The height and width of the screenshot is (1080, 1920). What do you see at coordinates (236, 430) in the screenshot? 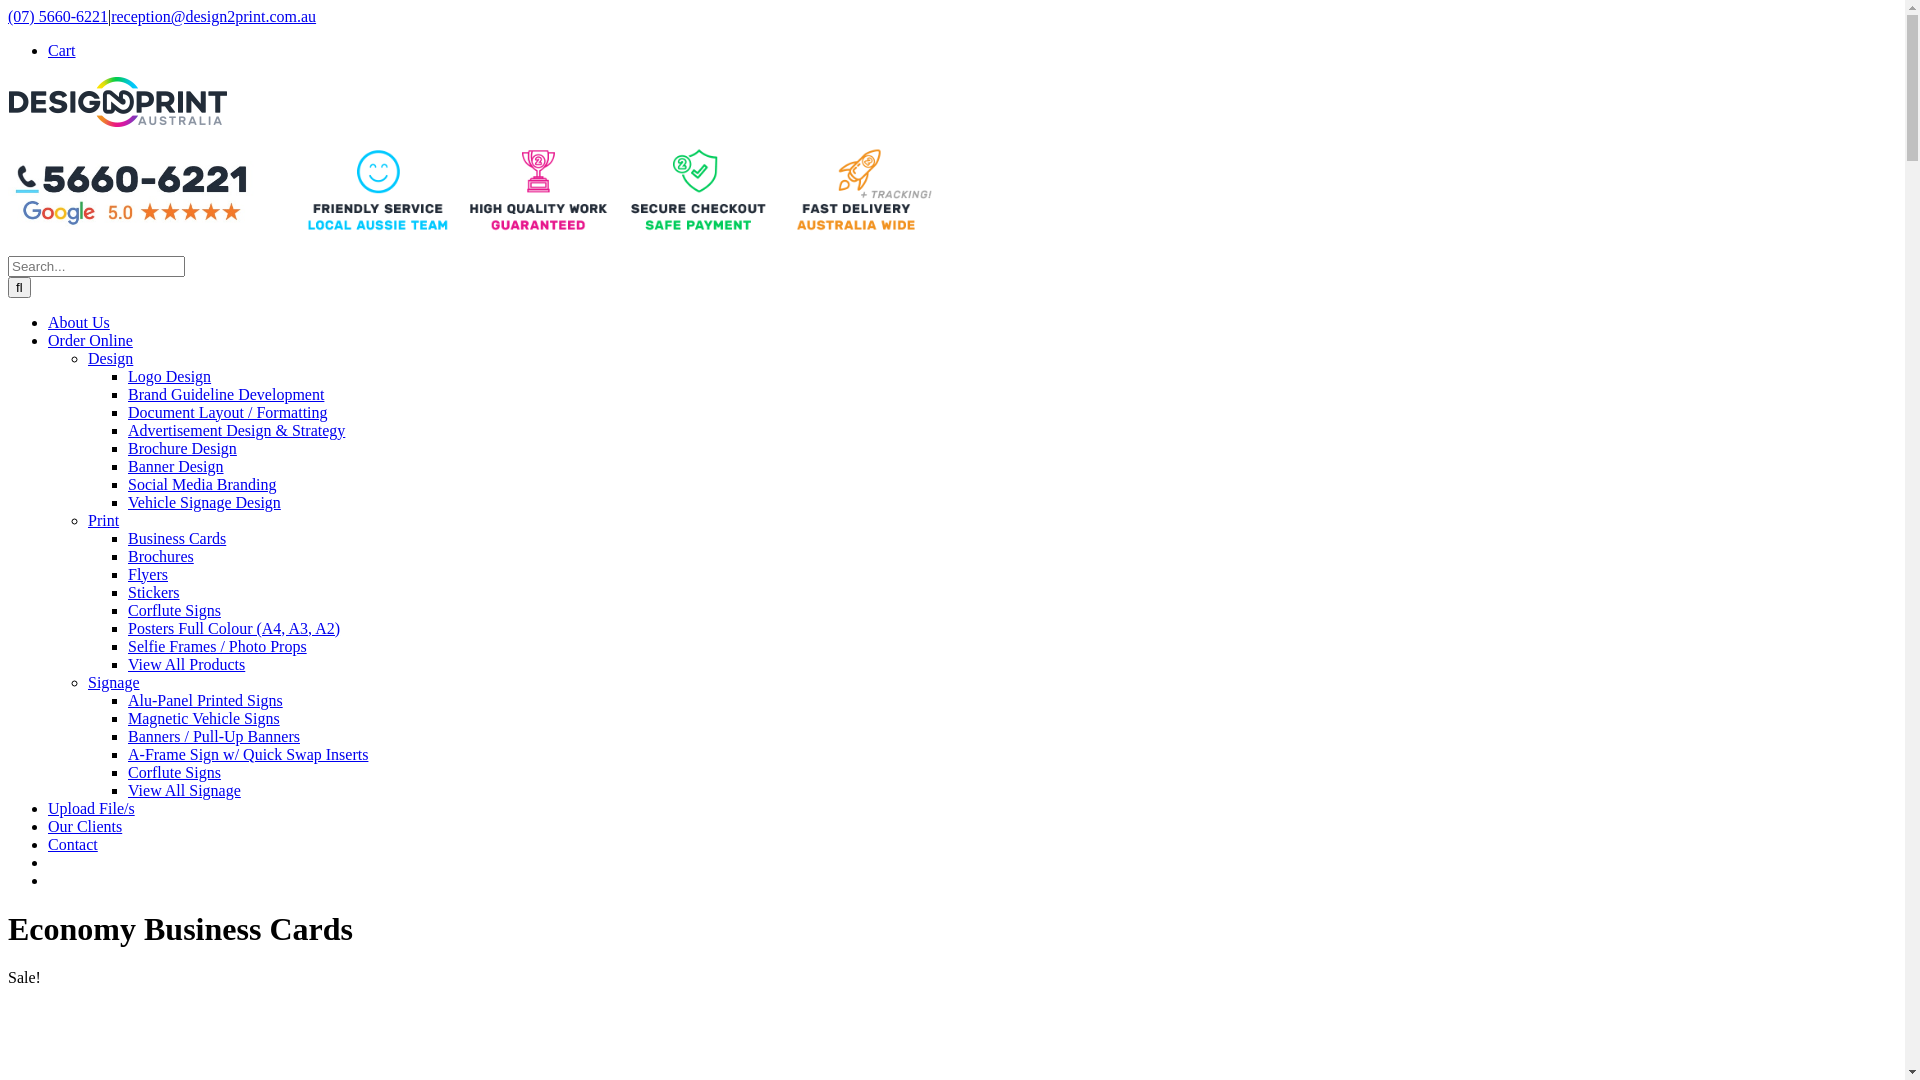
I see `Advertisement Design & Strategy` at bounding box center [236, 430].